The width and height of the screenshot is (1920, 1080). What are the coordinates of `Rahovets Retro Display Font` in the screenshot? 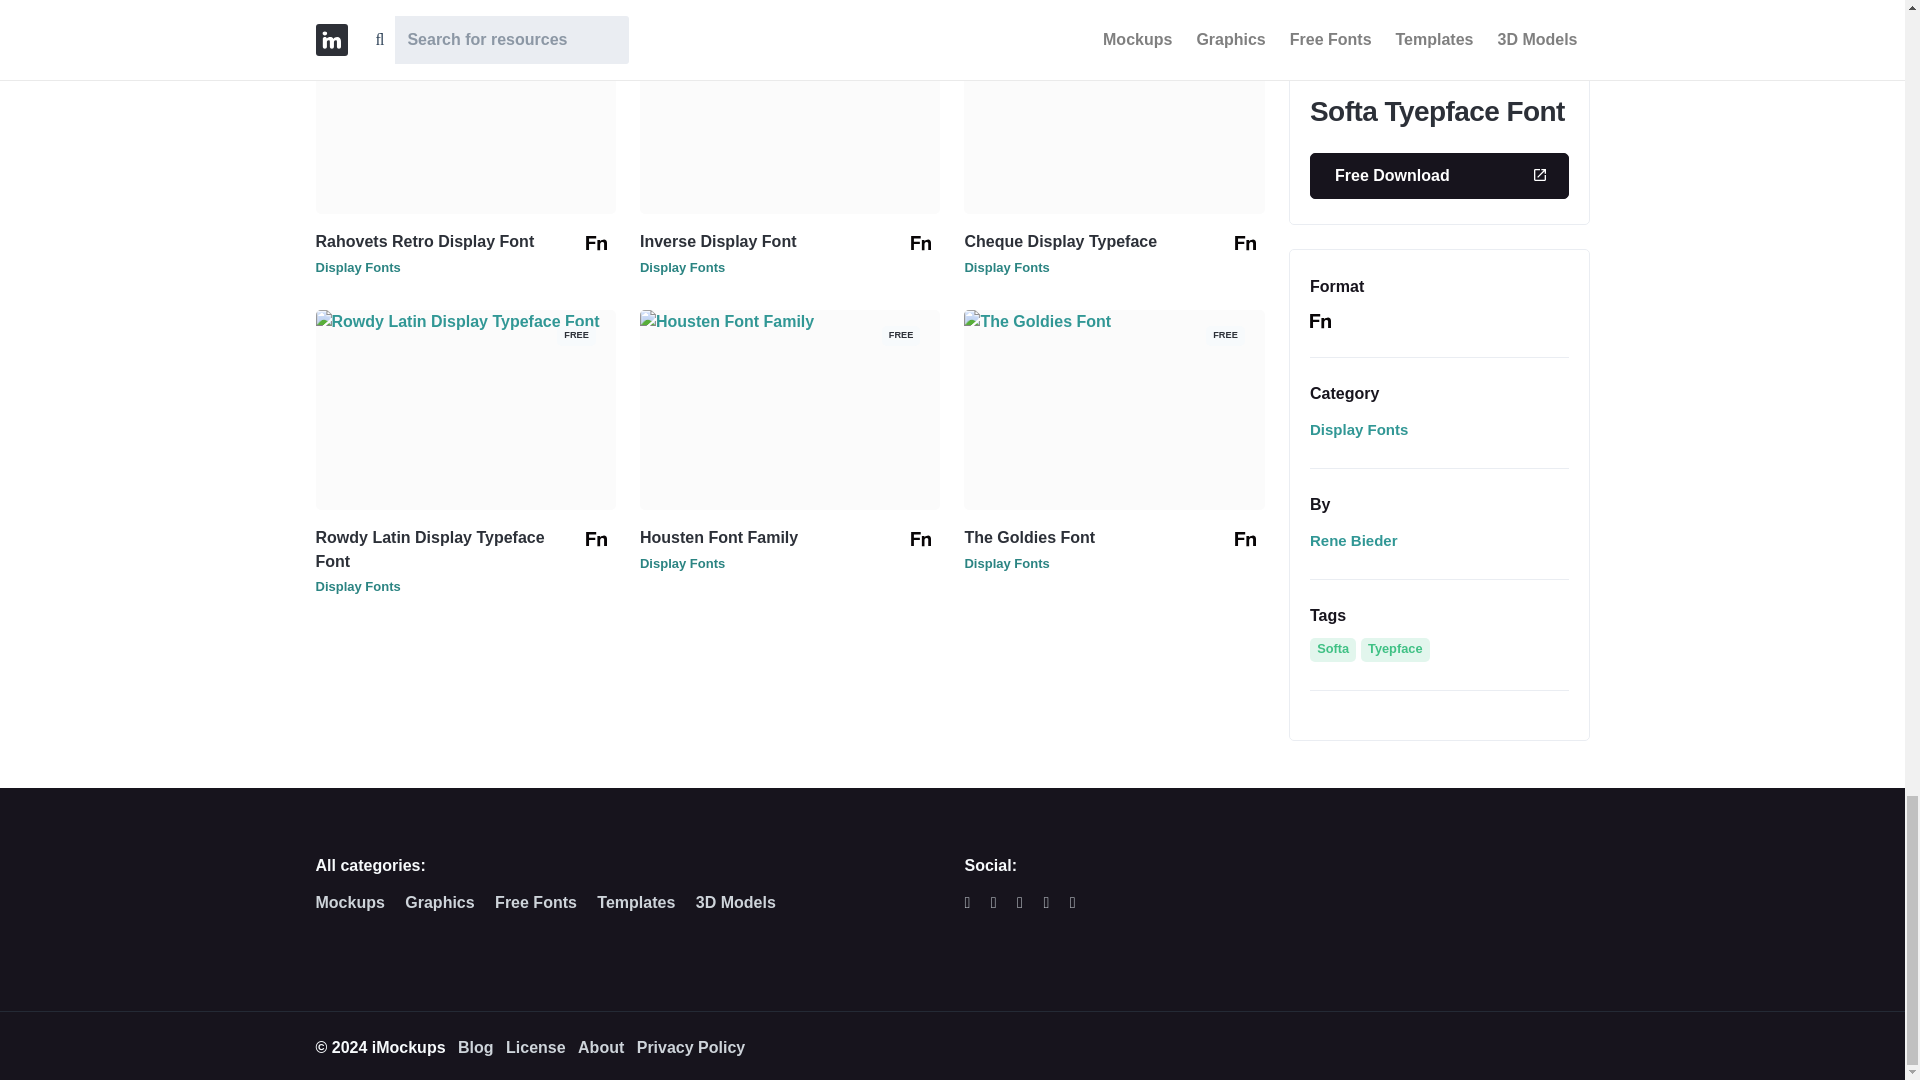 It's located at (426, 241).